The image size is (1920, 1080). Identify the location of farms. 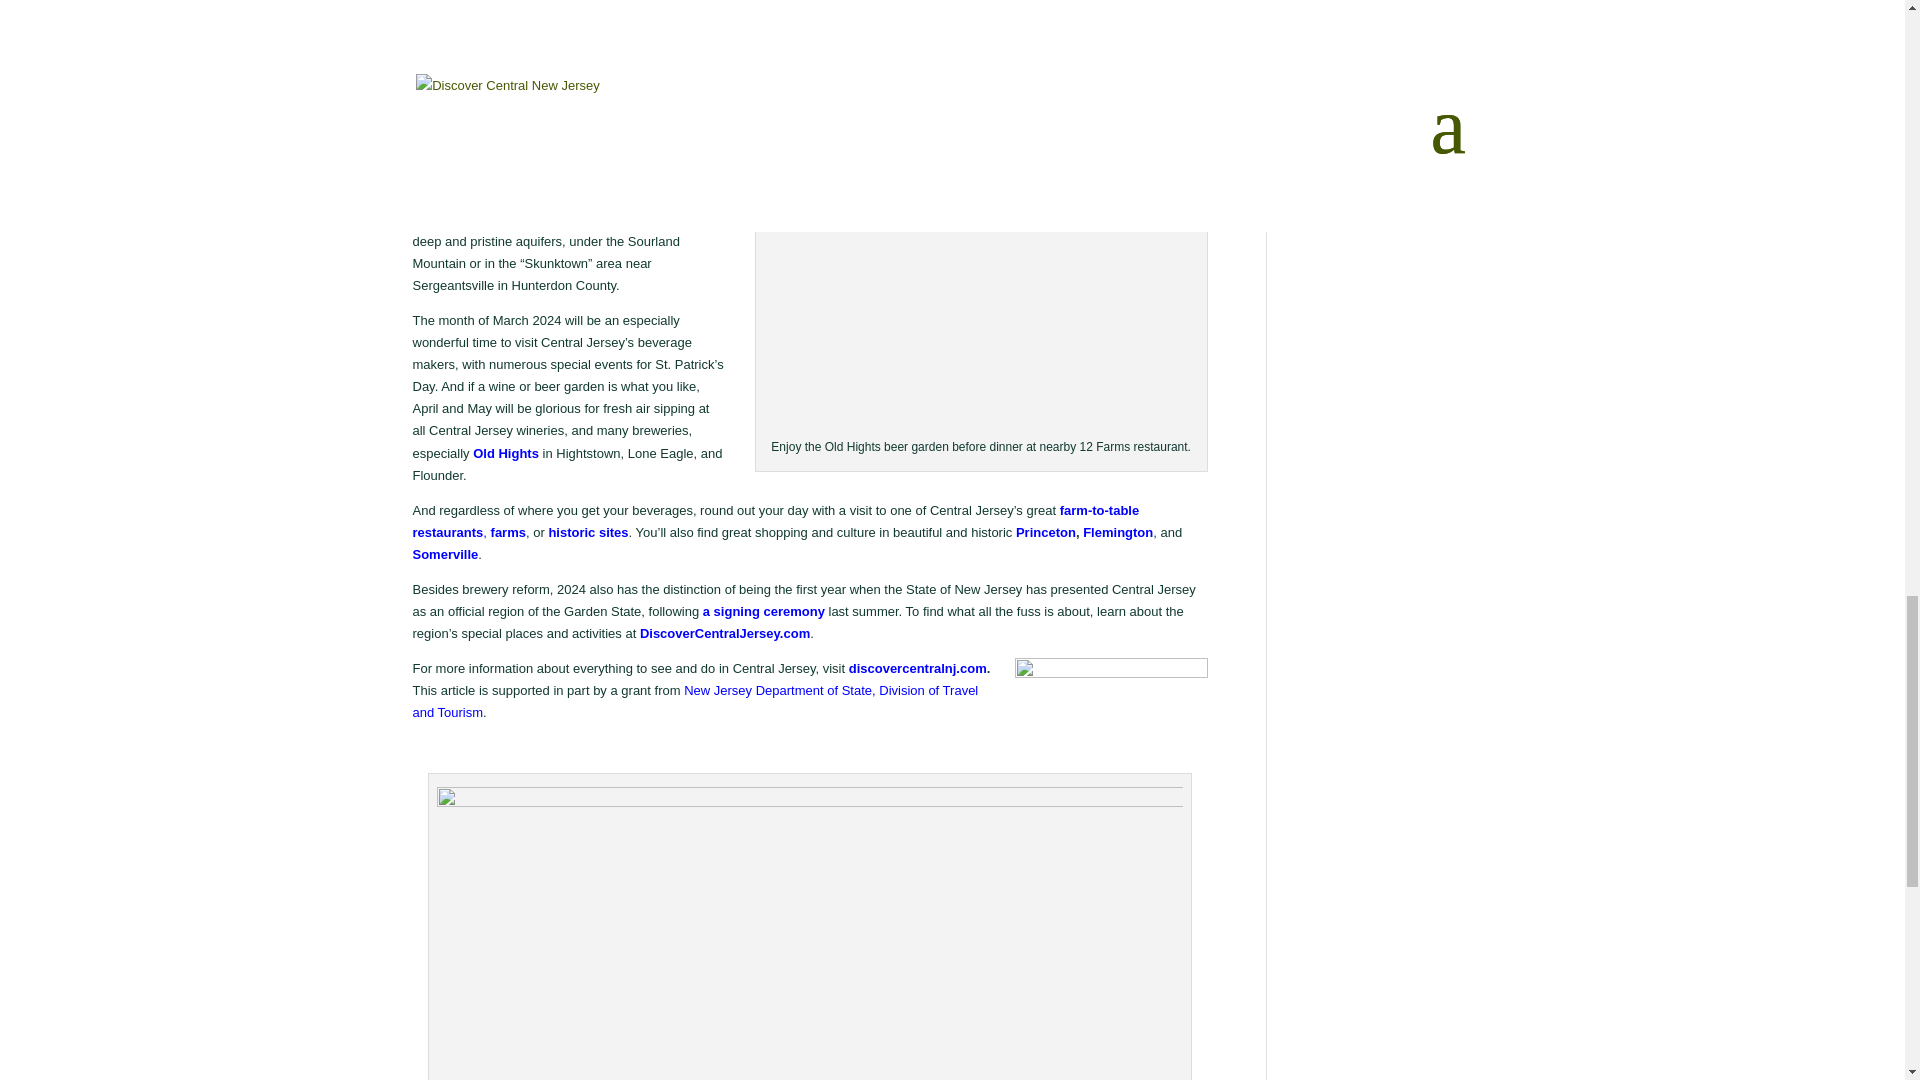
(508, 532).